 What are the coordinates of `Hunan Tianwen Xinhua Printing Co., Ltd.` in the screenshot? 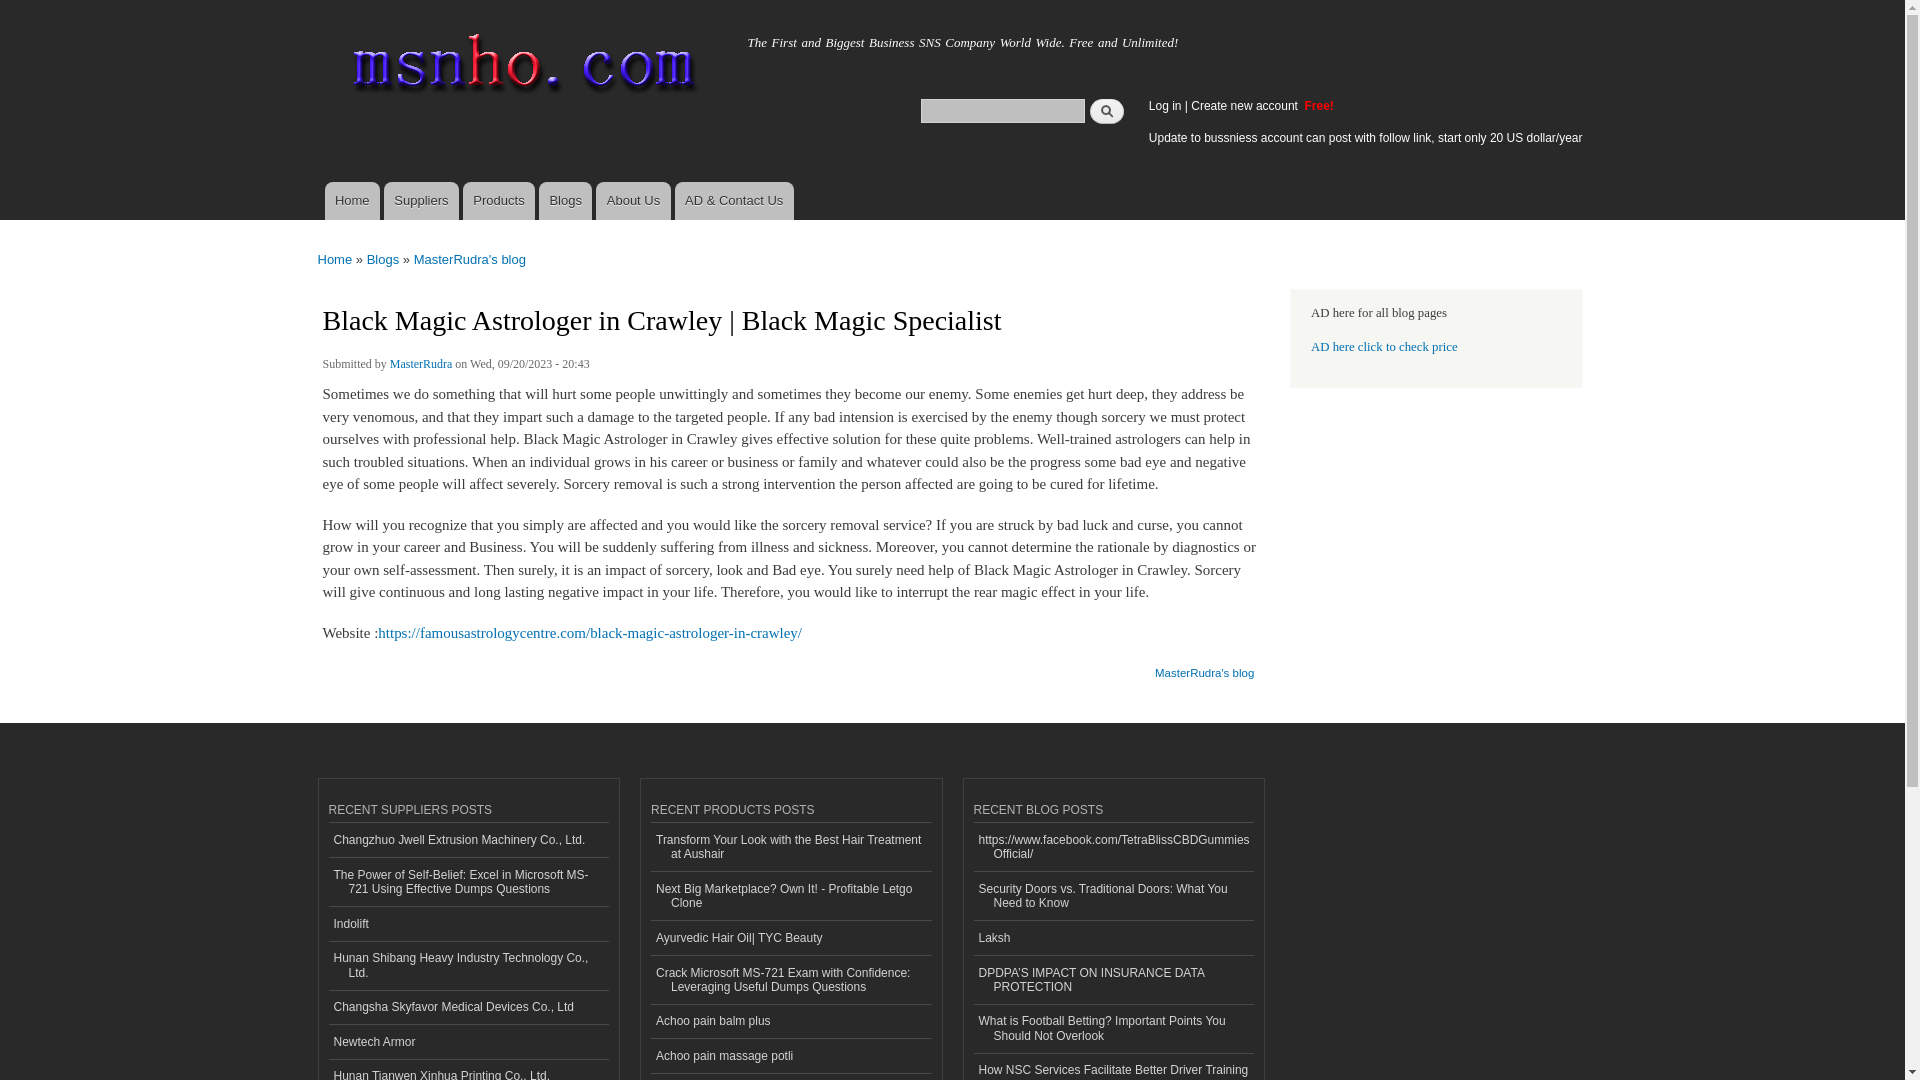 It's located at (468, 1070).